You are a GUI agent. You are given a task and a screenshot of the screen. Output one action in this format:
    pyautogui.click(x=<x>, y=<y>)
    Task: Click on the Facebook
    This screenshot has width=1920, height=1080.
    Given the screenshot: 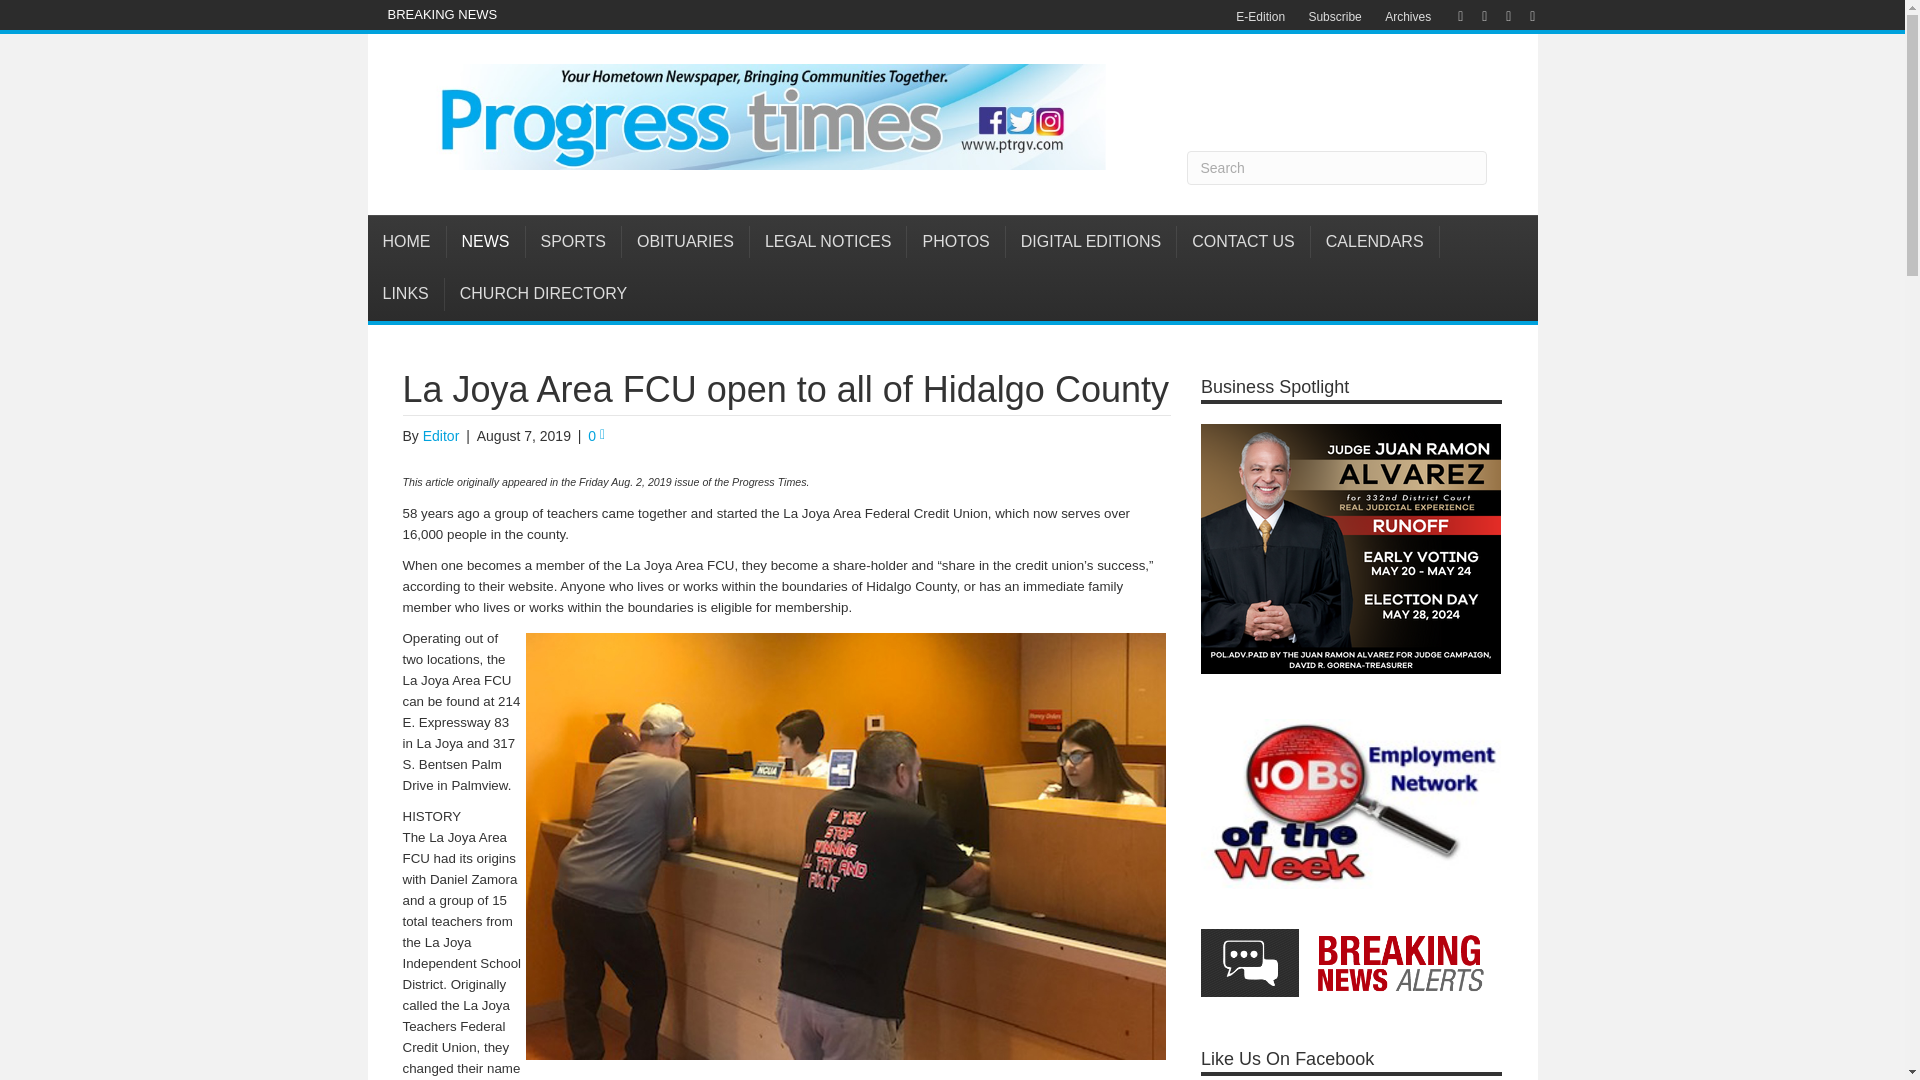 What is the action you would take?
    pyautogui.click(x=1450, y=15)
    